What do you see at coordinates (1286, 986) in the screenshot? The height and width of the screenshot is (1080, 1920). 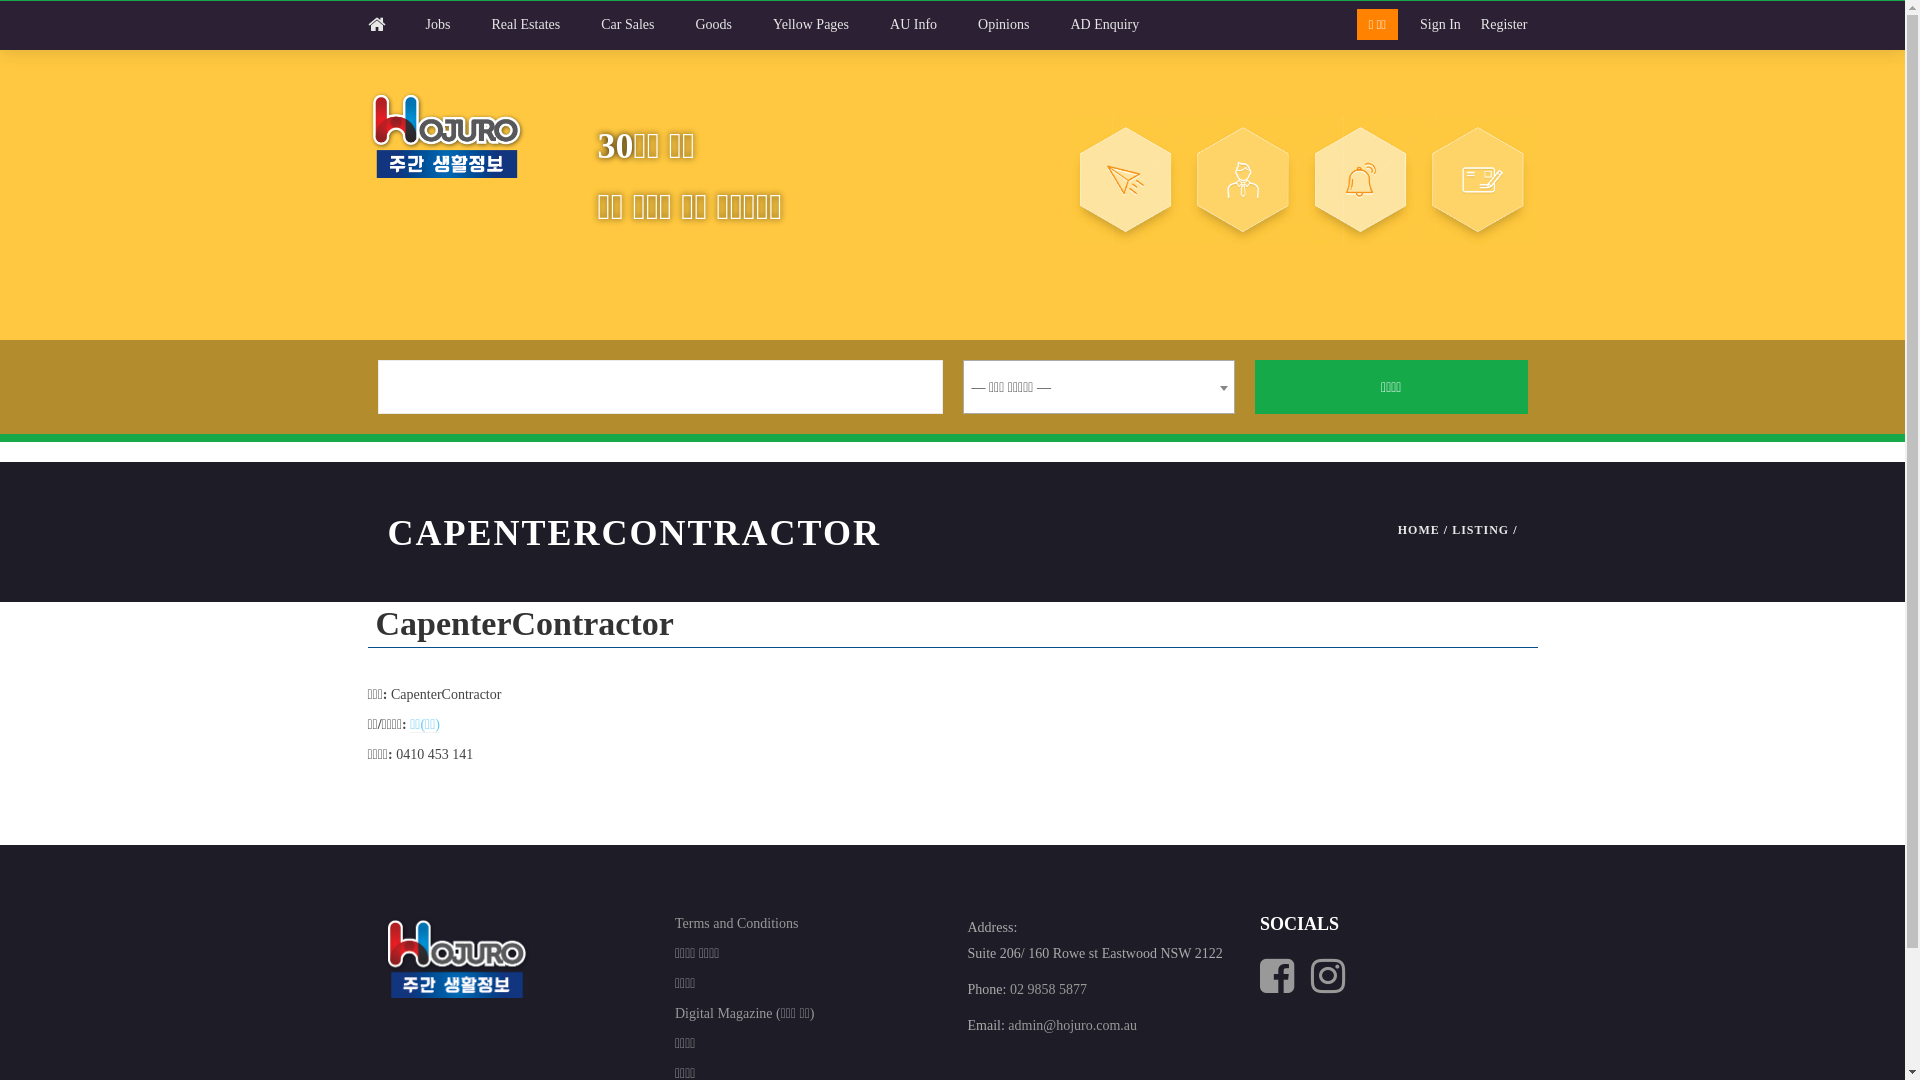 I see ` ` at bounding box center [1286, 986].